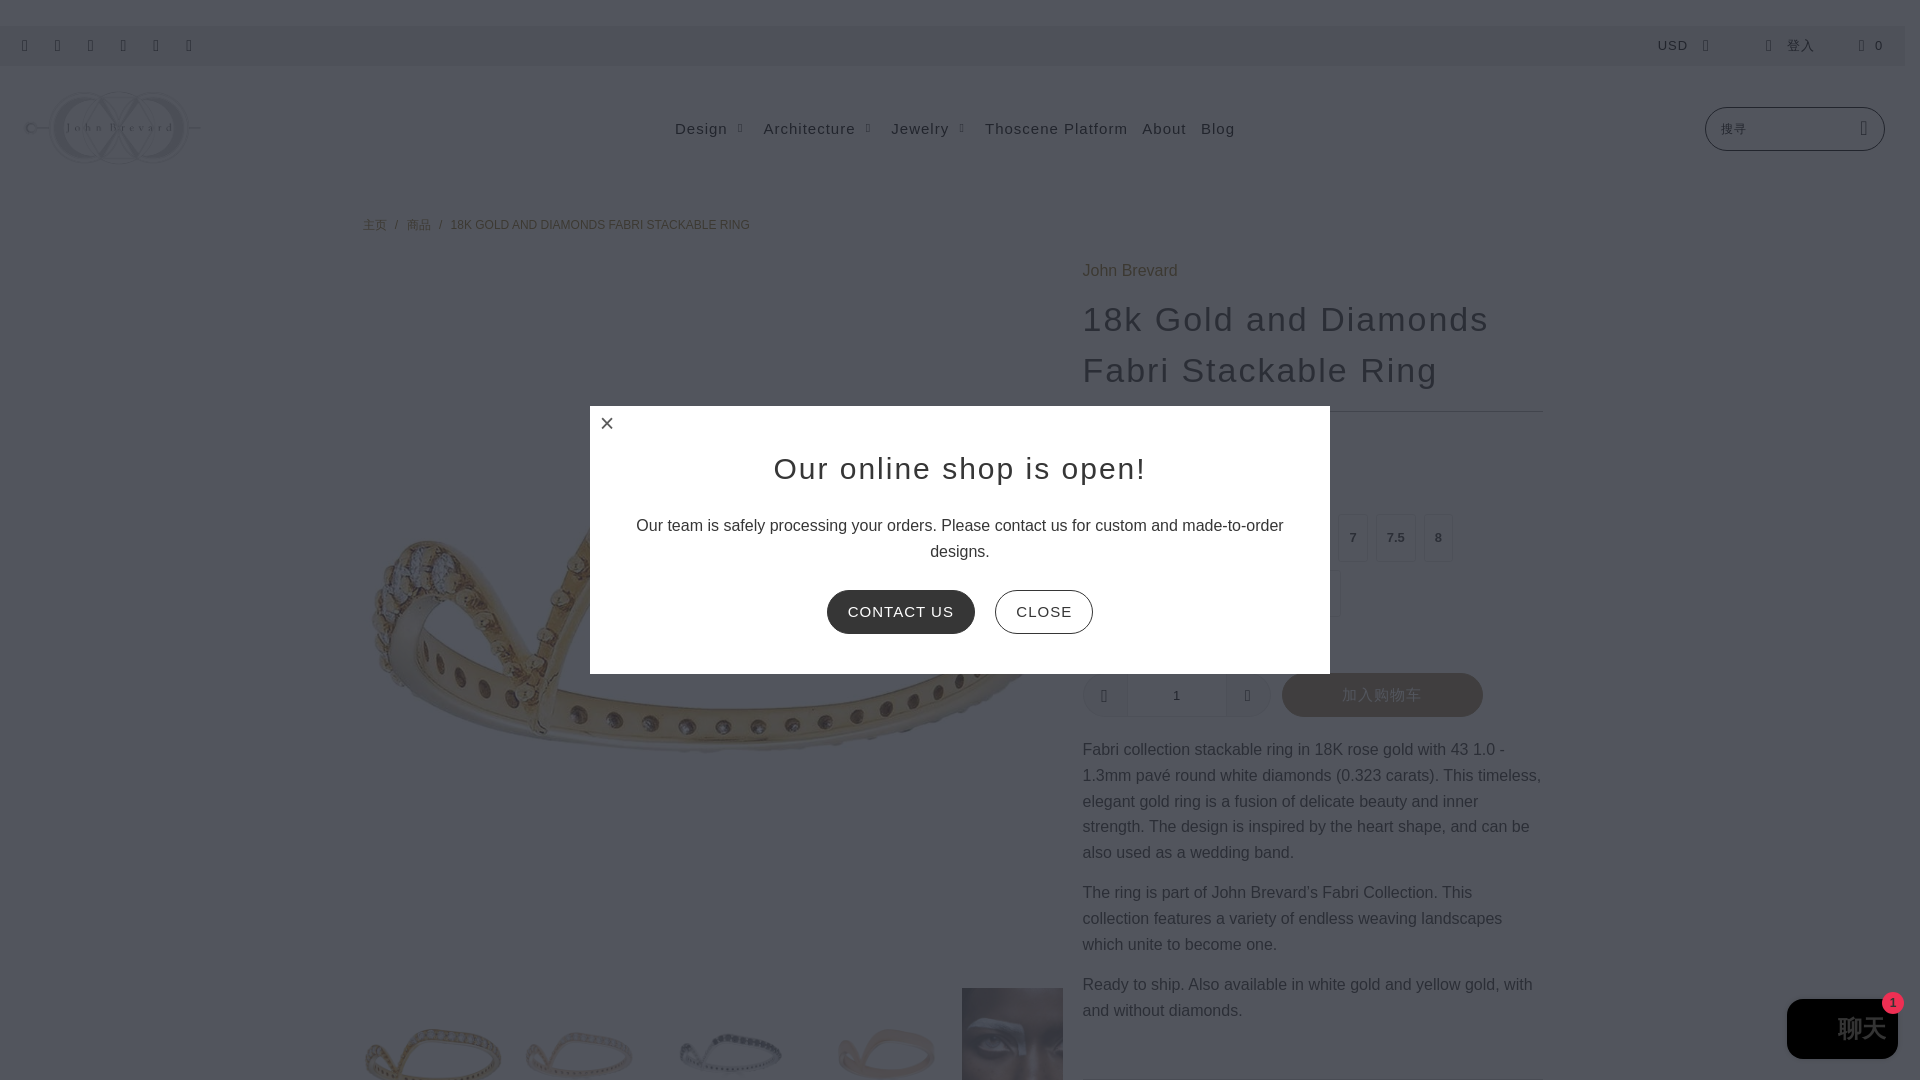 The width and height of the screenshot is (1920, 1080). What do you see at coordinates (56, 44) in the screenshot?
I see `John Brevard on Facebook` at bounding box center [56, 44].